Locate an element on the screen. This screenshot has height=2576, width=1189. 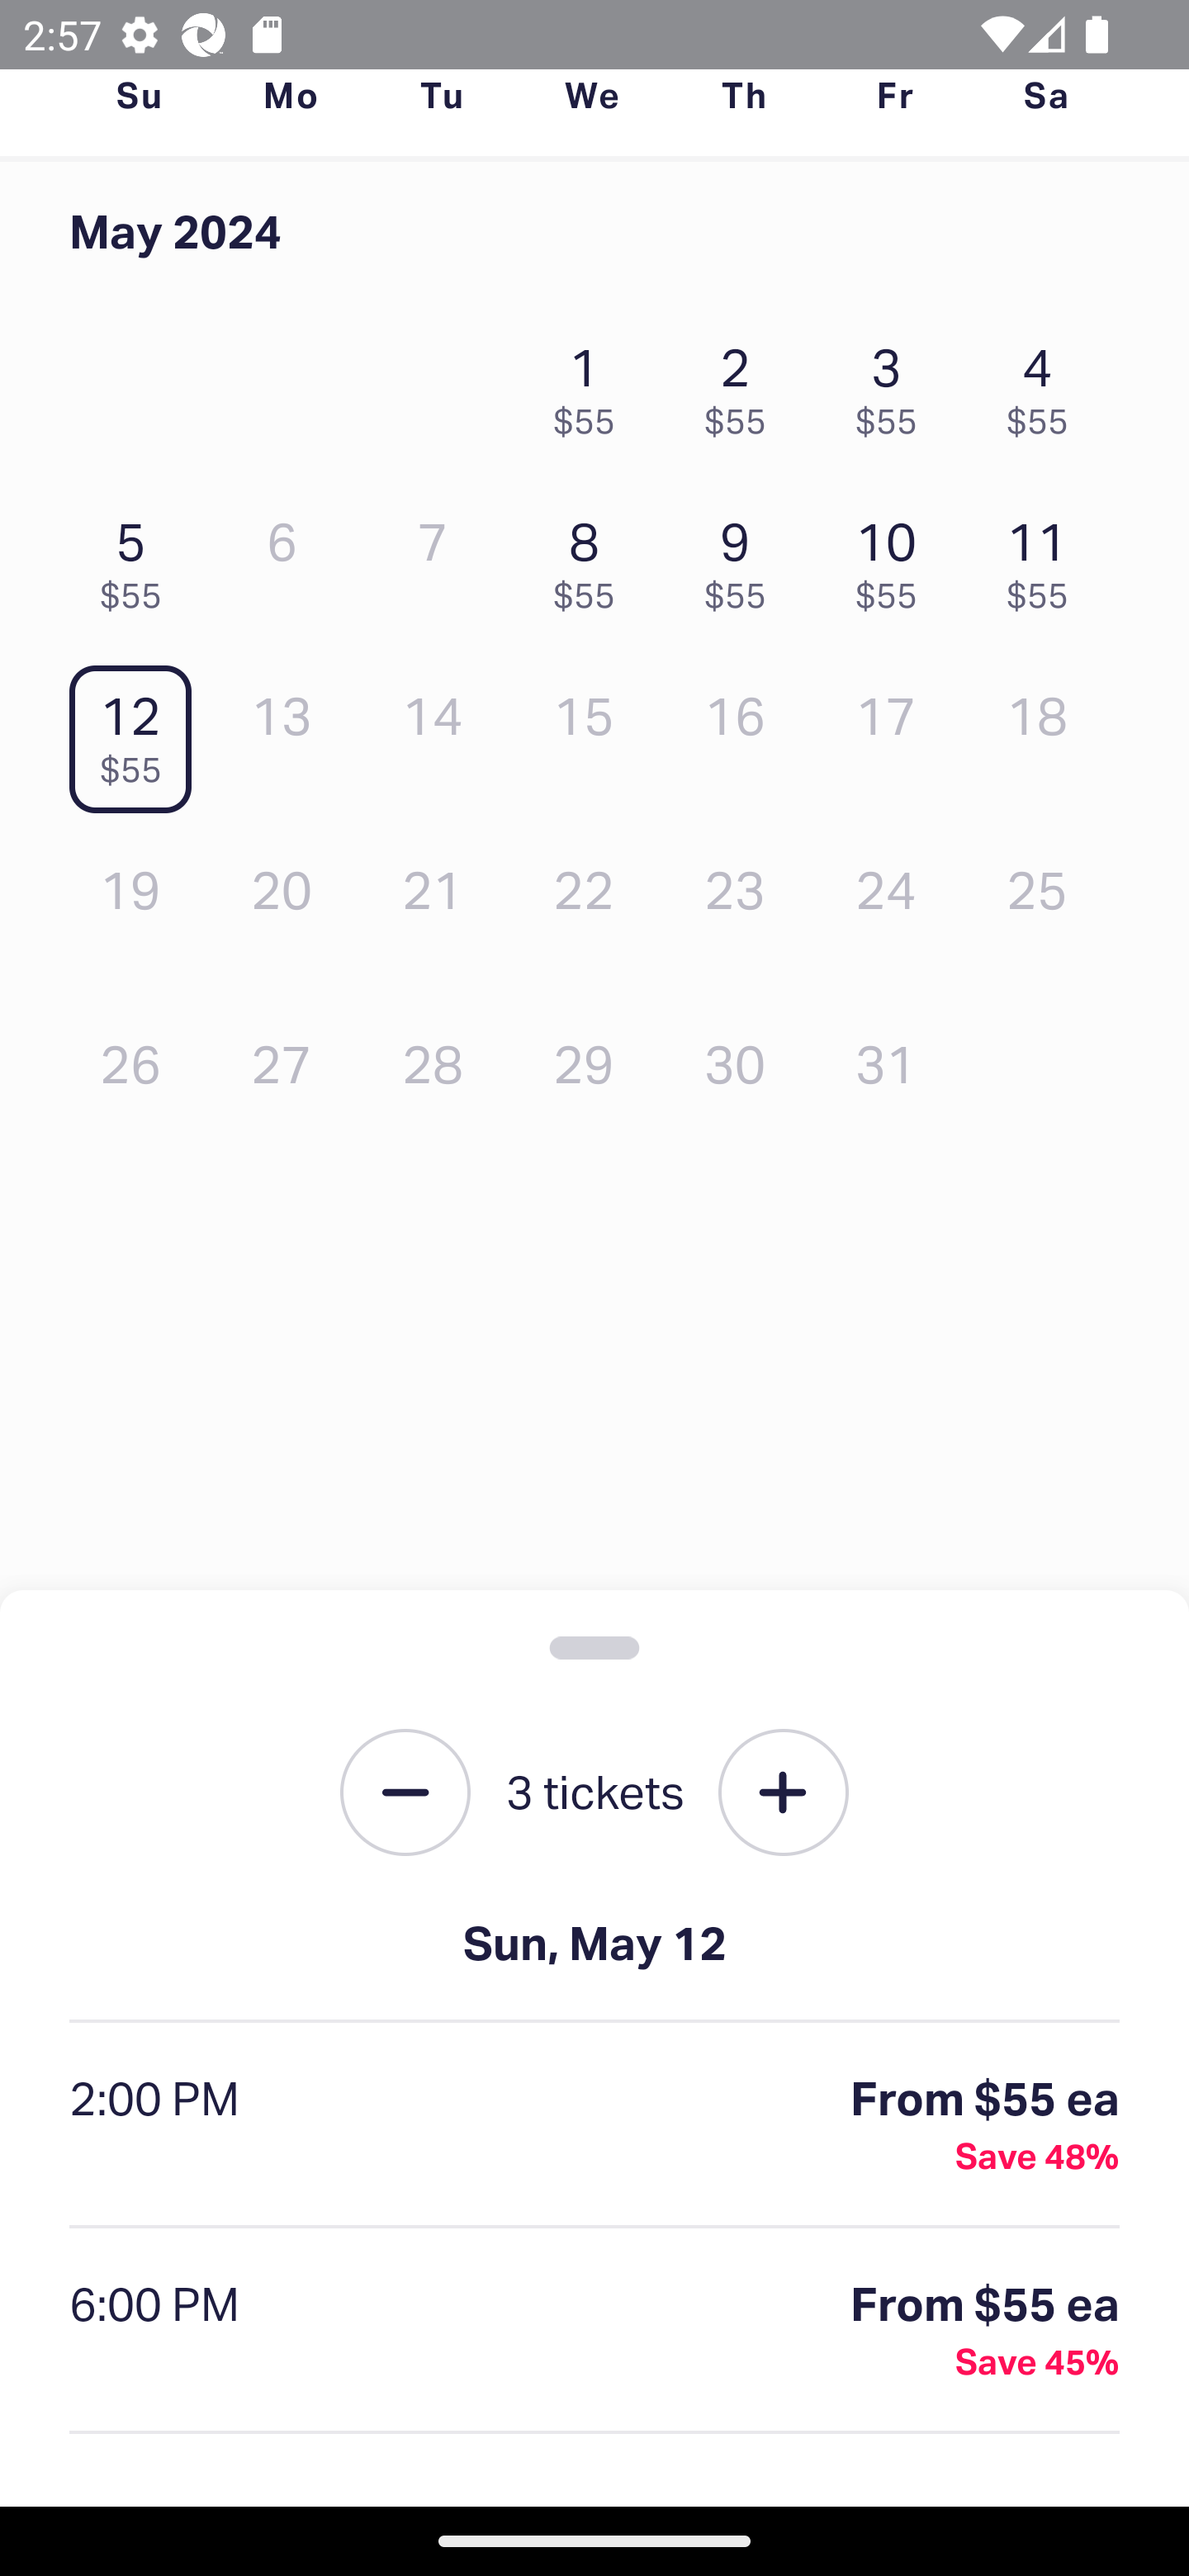
9 $55 is located at coordinates (743, 557).